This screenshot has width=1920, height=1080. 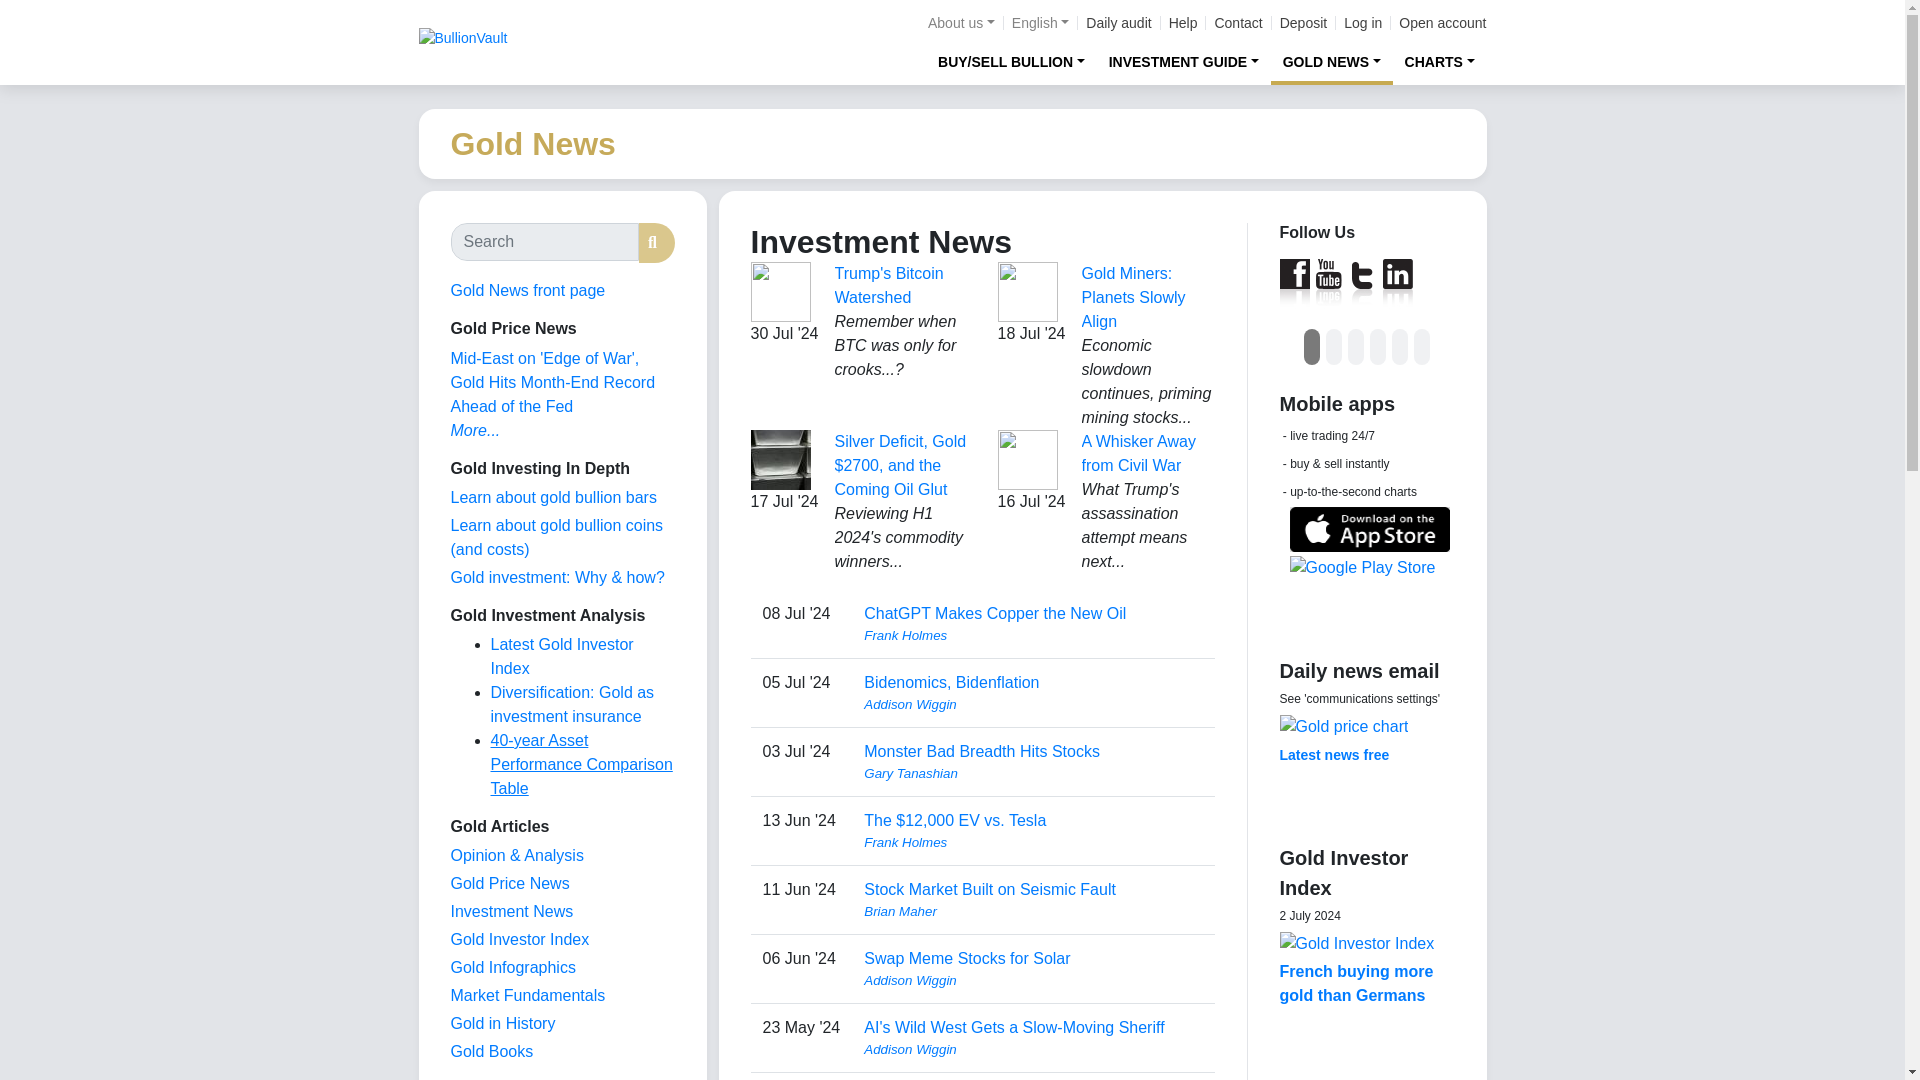 What do you see at coordinates (1032, 1050) in the screenshot?
I see `View user profile.` at bounding box center [1032, 1050].